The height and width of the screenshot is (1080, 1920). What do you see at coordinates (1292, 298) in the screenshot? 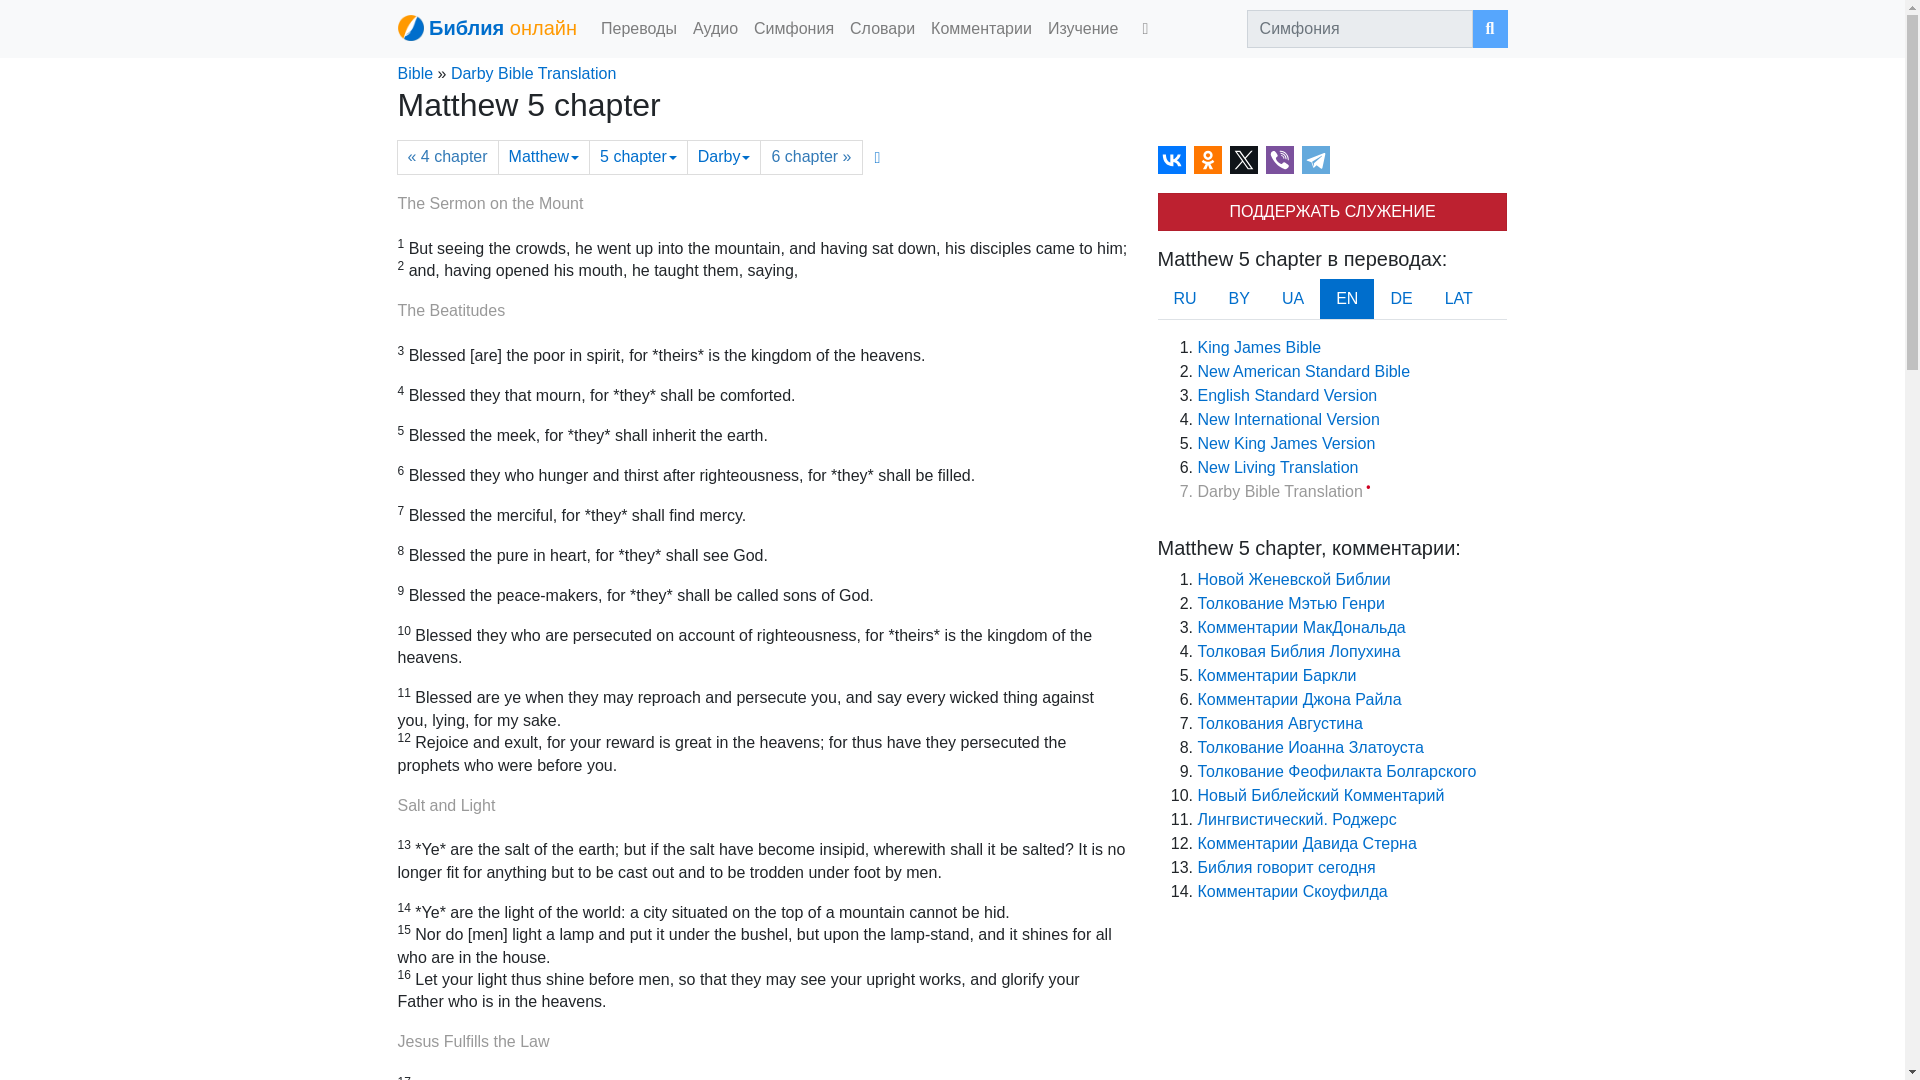
I see `UA` at bounding box center [1292, 298].